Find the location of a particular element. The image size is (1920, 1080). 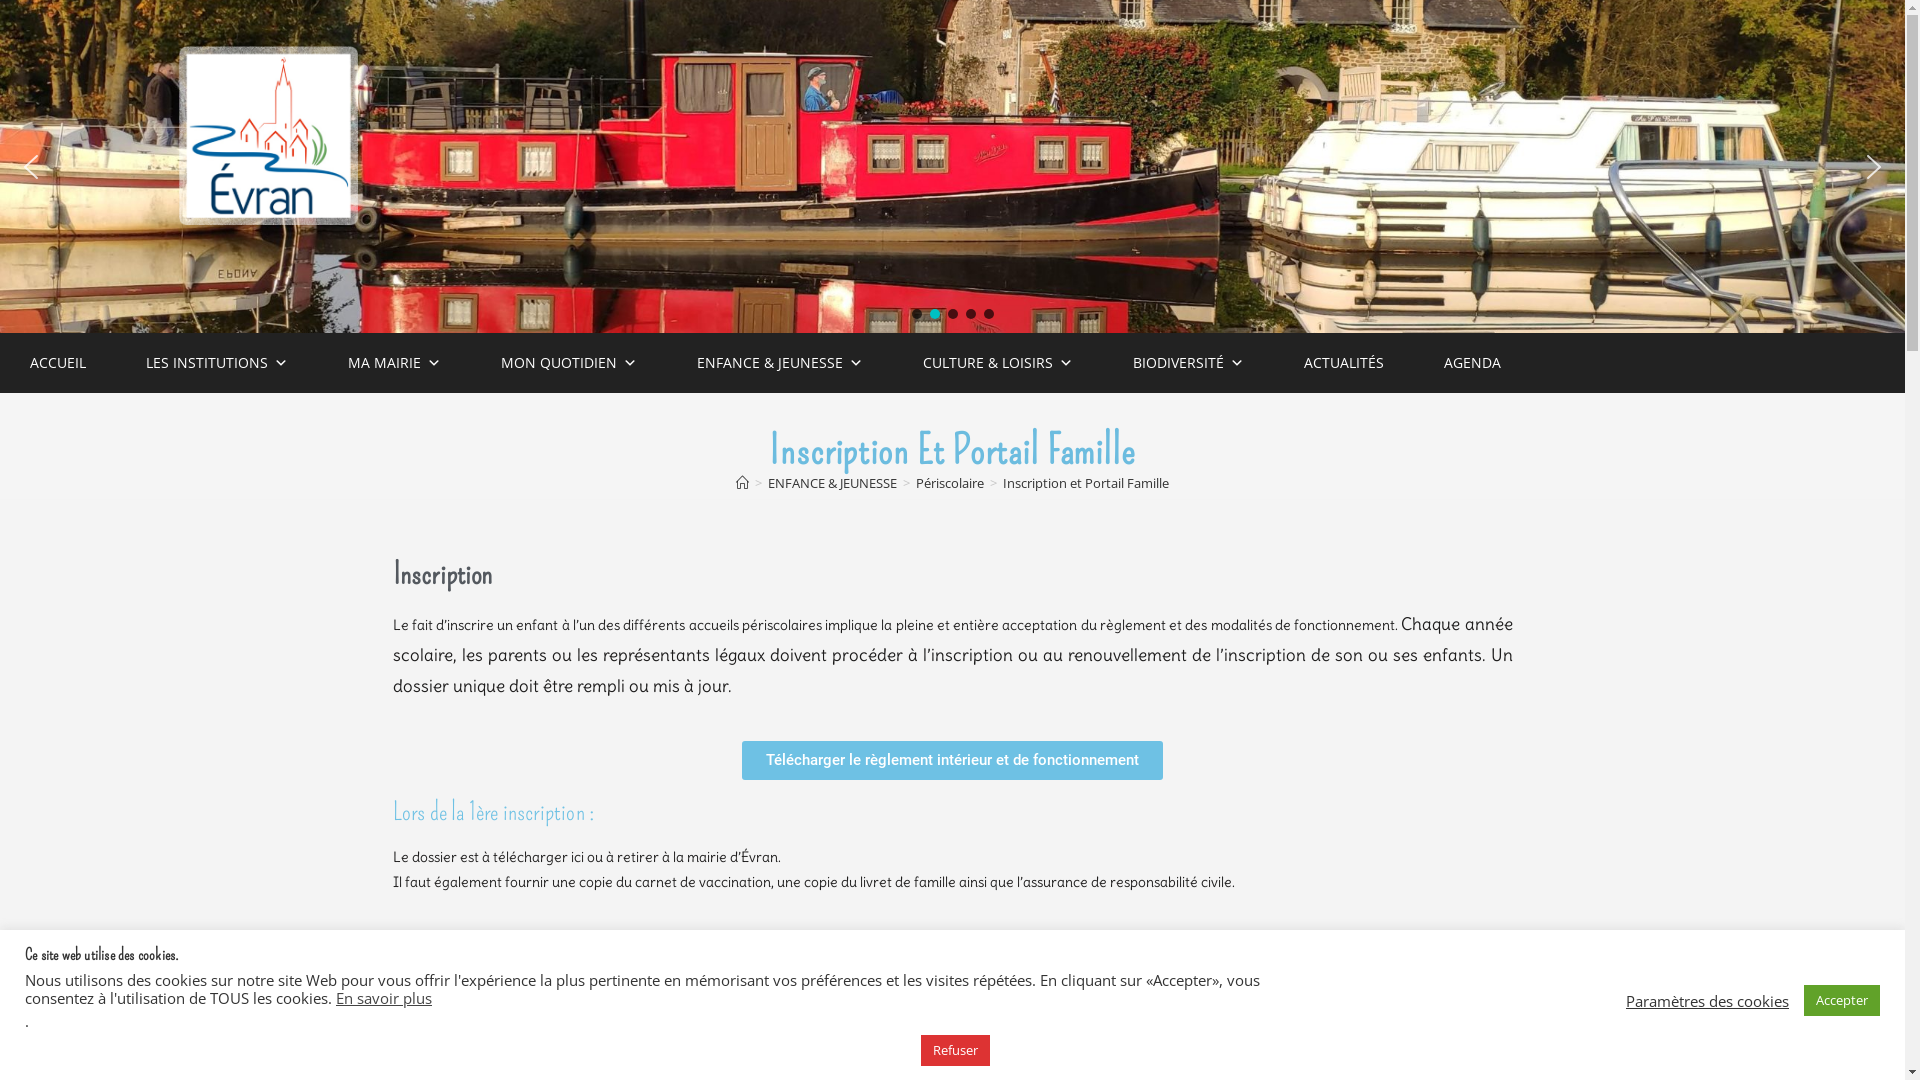

Refuser is located at coordinates (954, 1050).